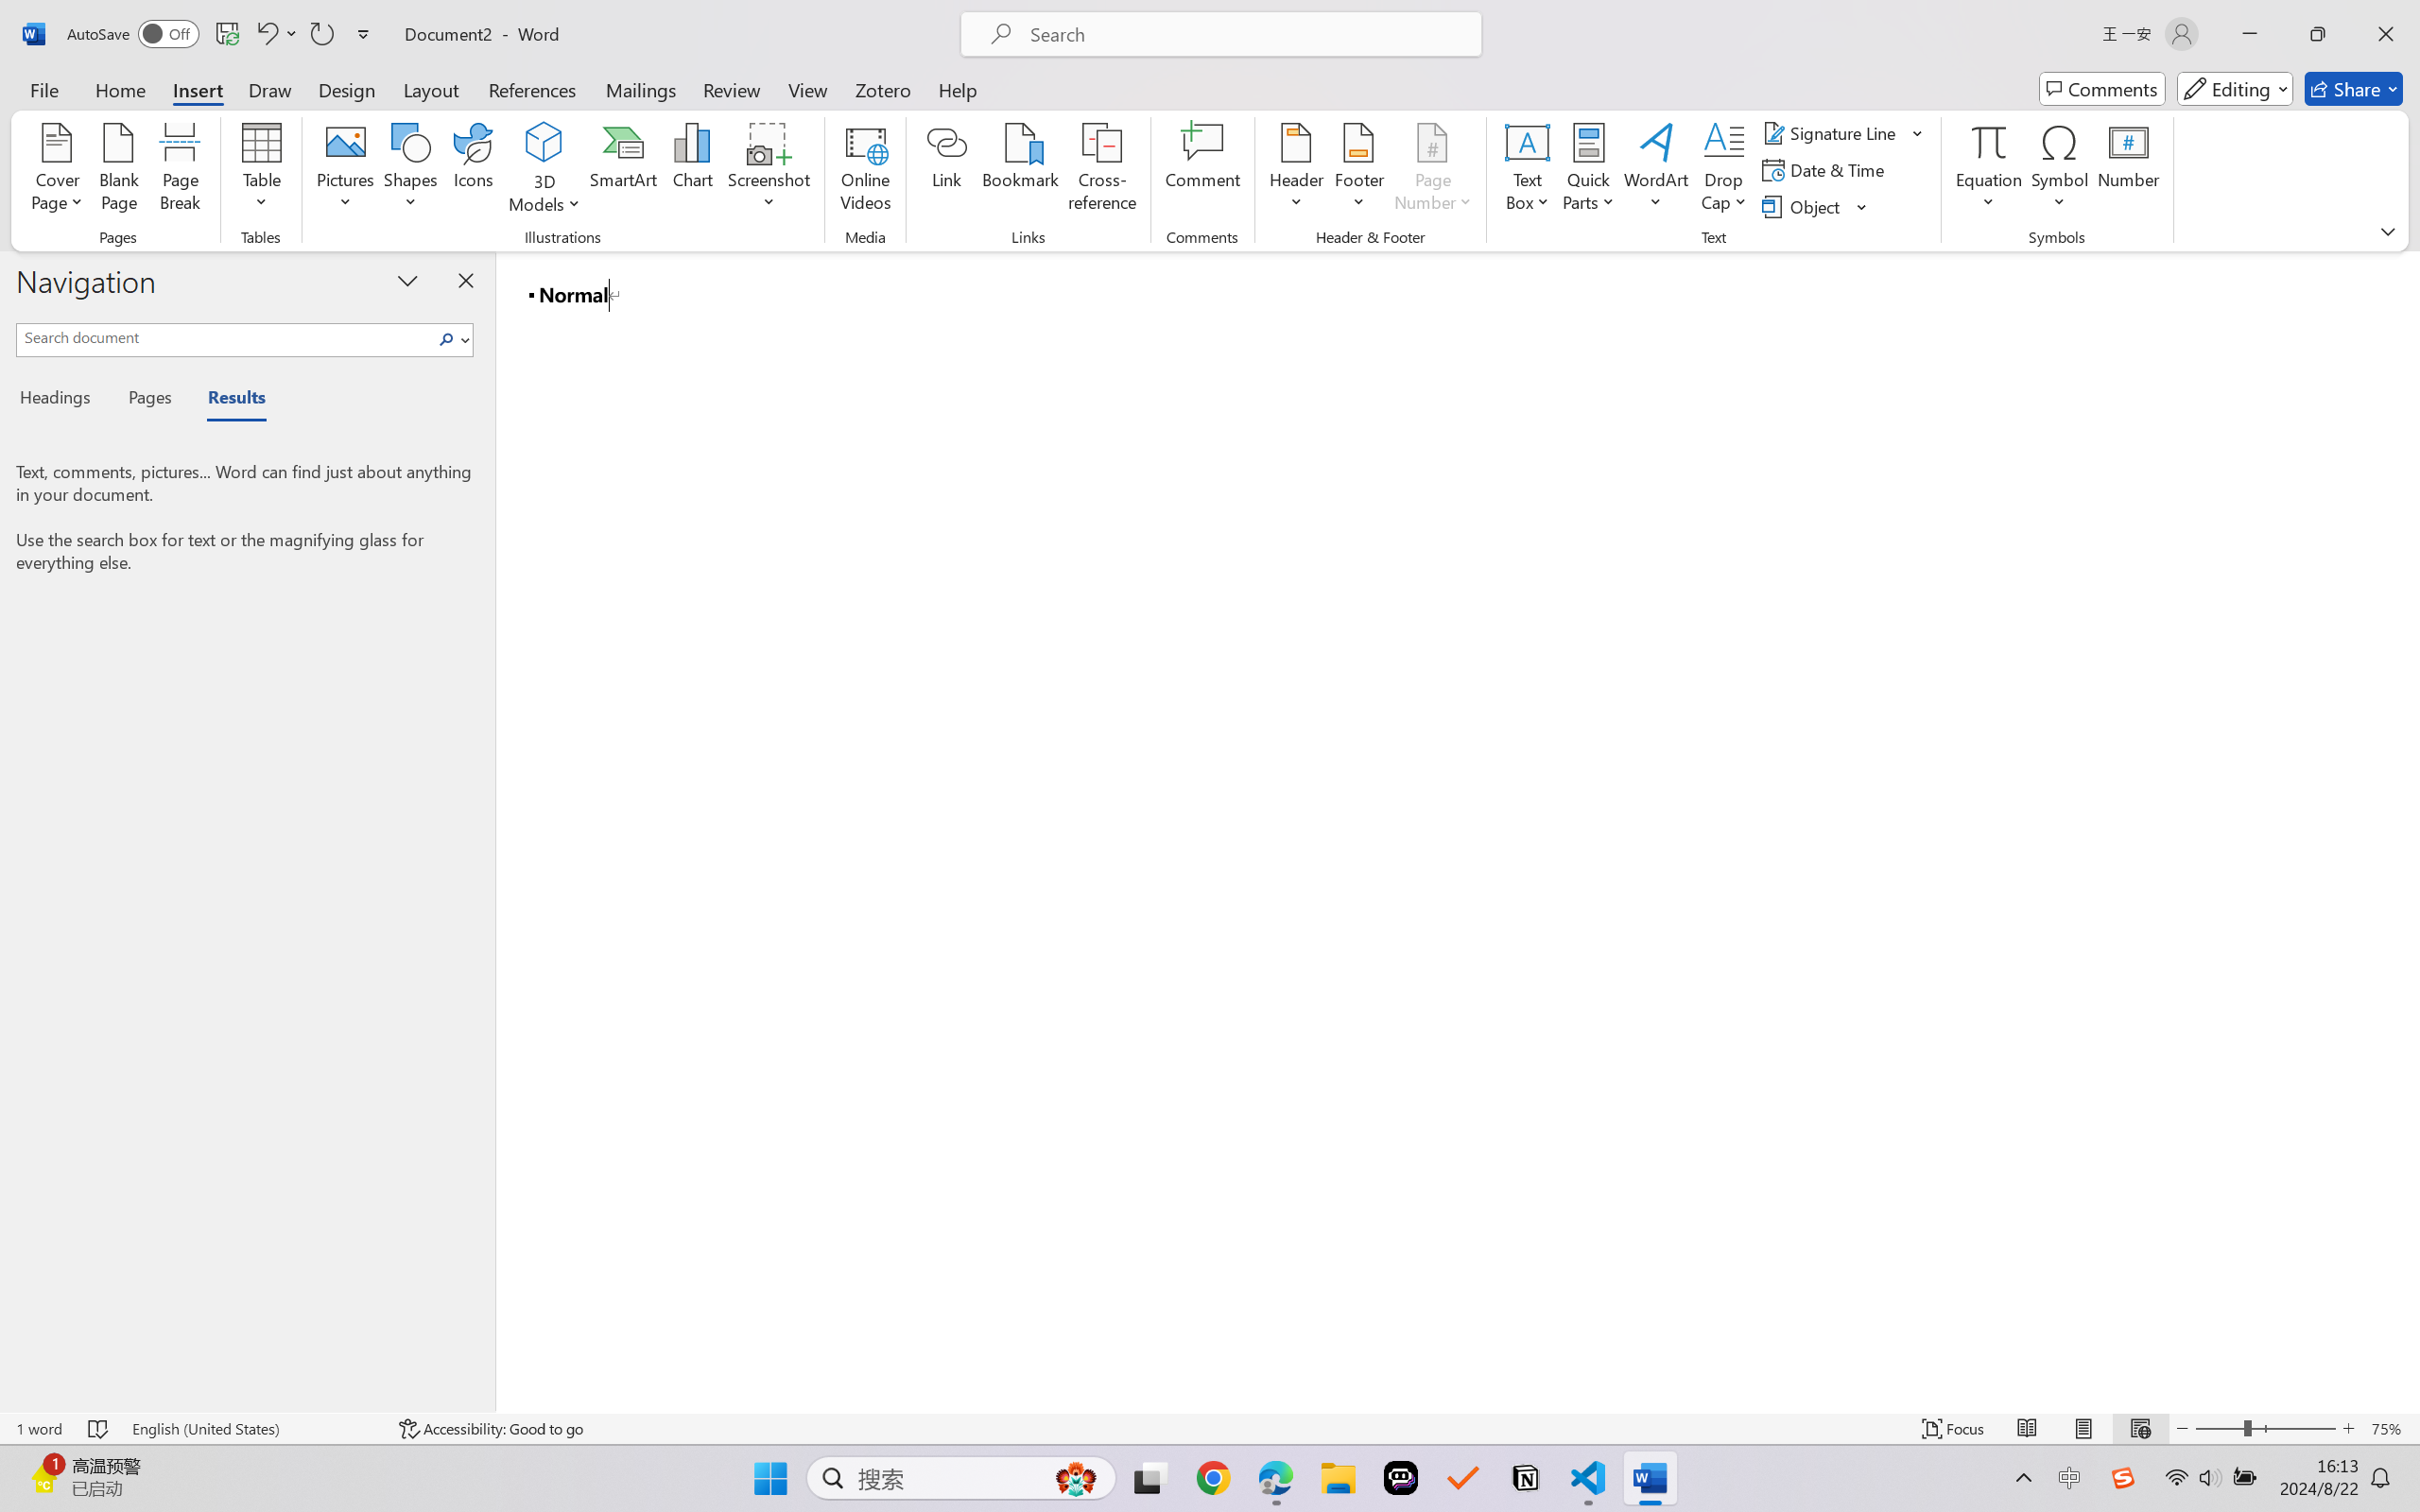  I want to click on Headings, so click(62, 401).